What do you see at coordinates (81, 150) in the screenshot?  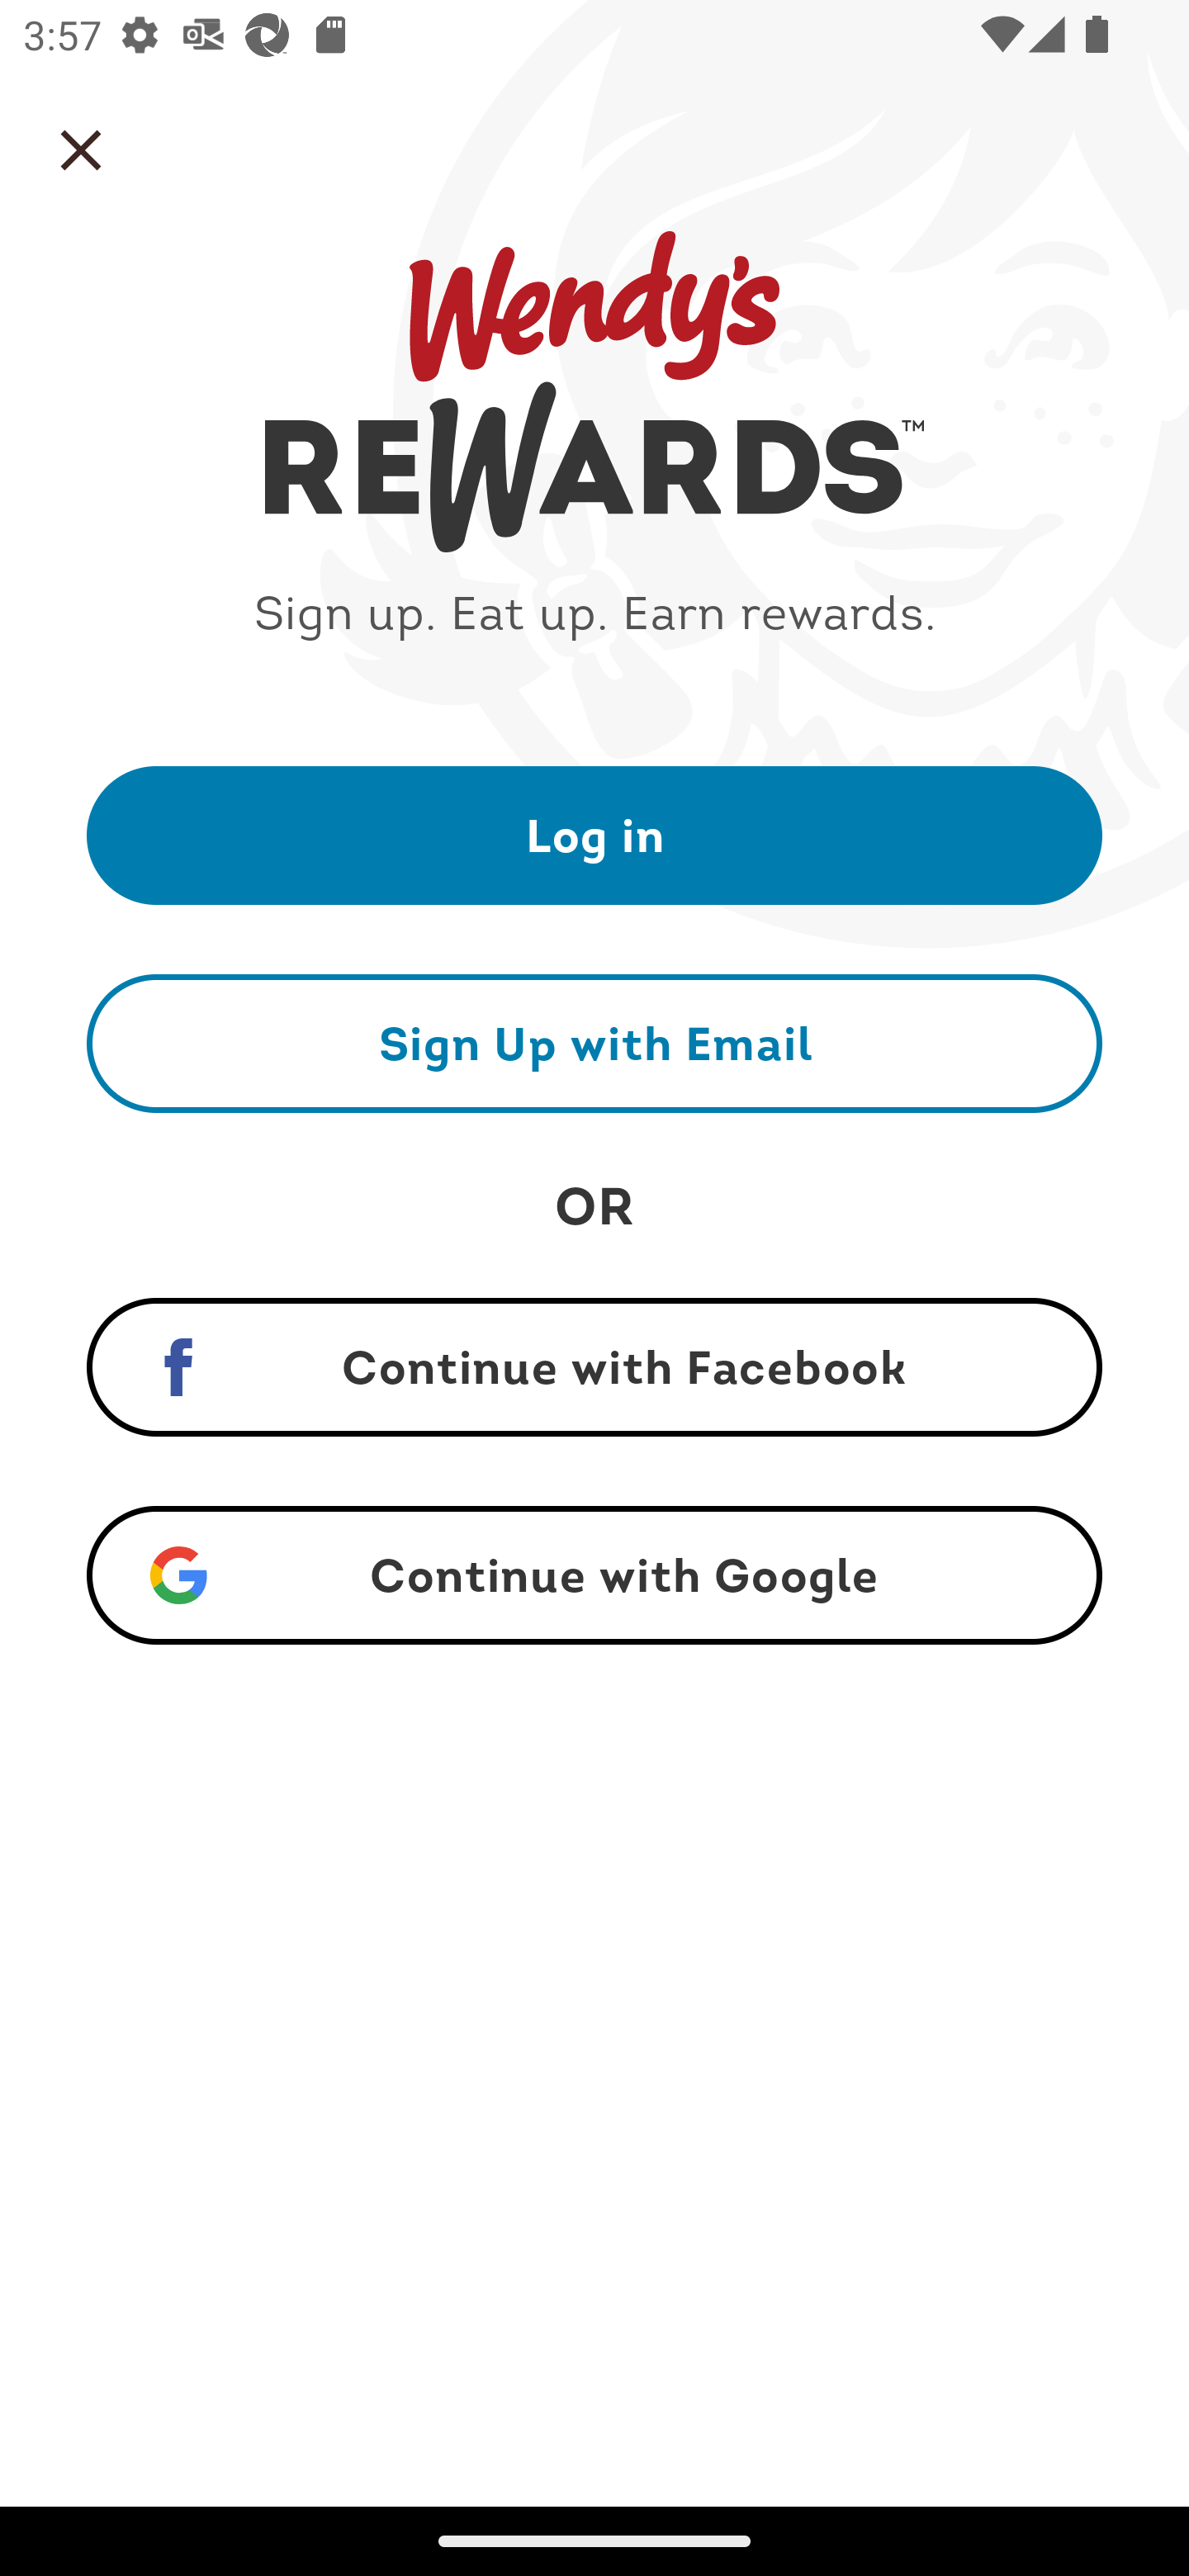 I see `close` at bounding box center [81, 150].